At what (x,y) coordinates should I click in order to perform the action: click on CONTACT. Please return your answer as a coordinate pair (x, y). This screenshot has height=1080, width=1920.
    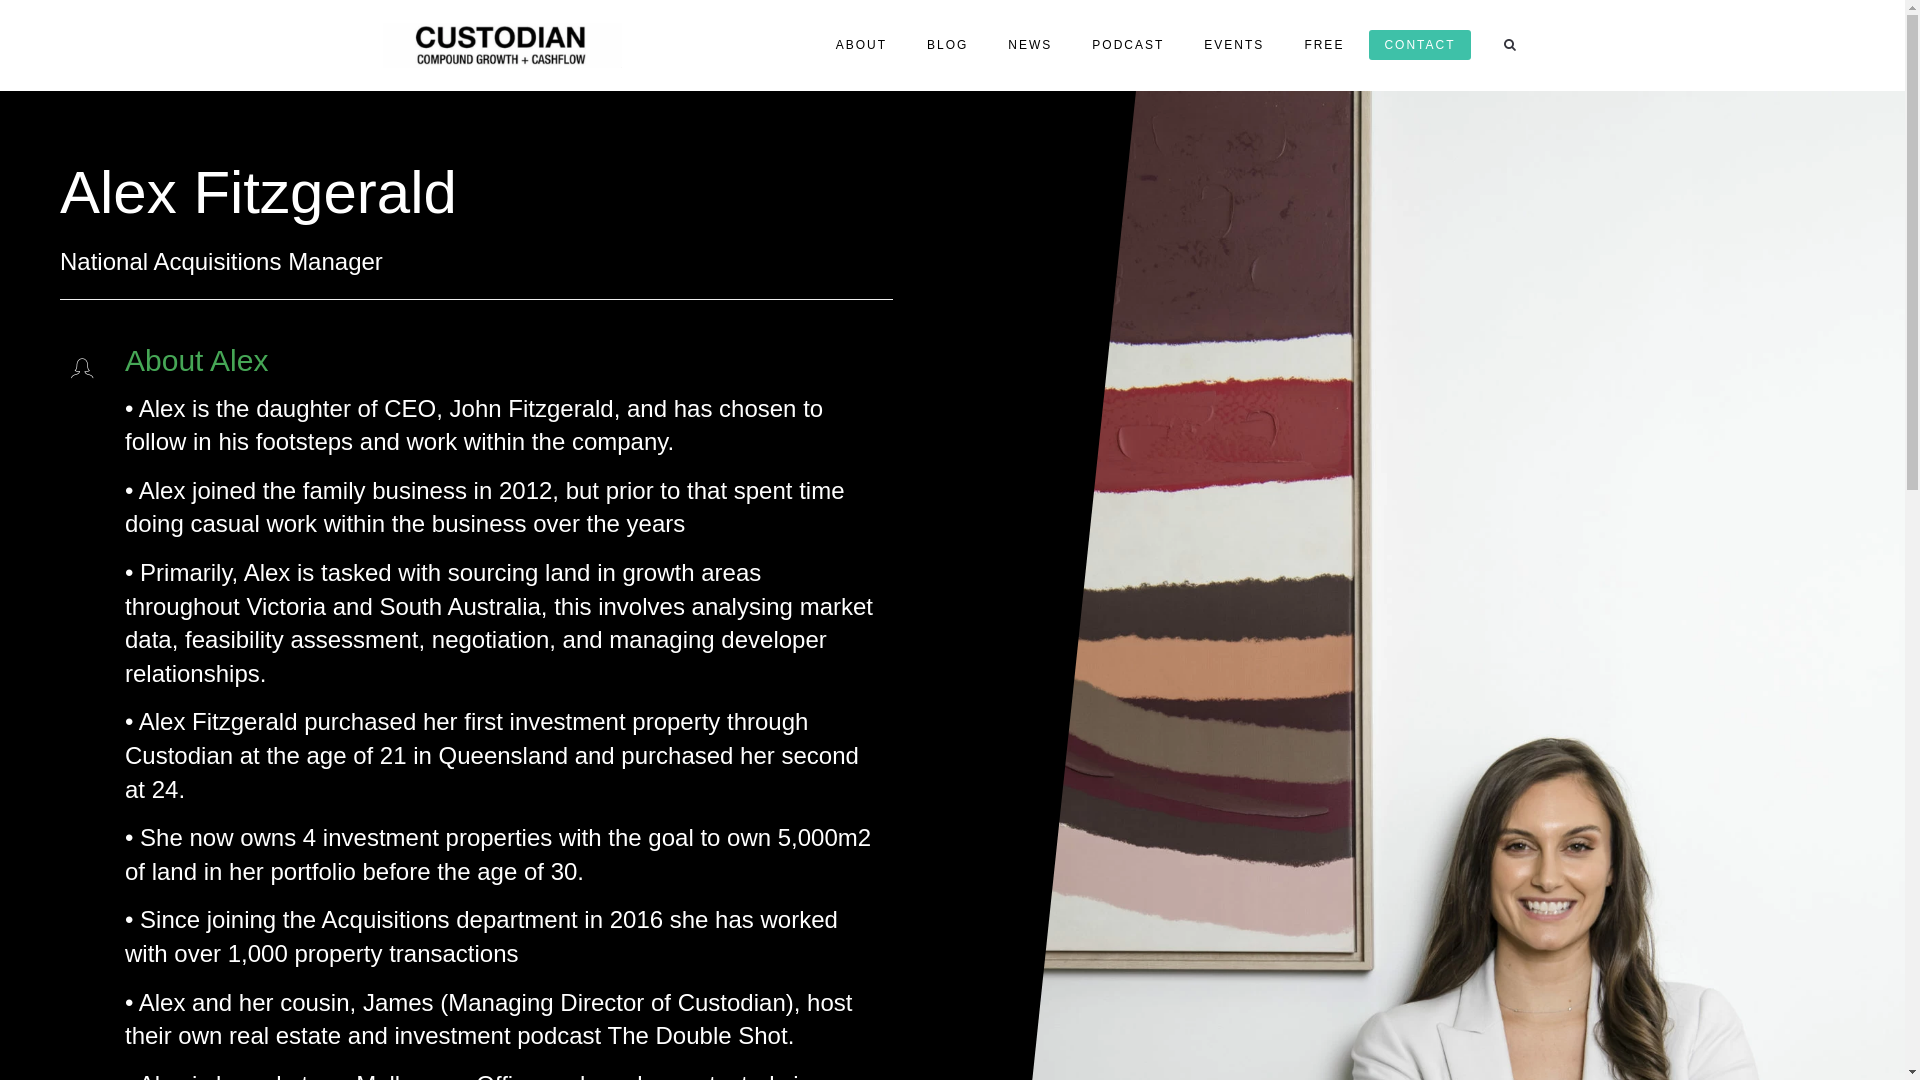
    Looking at the image, I should click on (1420, 45).